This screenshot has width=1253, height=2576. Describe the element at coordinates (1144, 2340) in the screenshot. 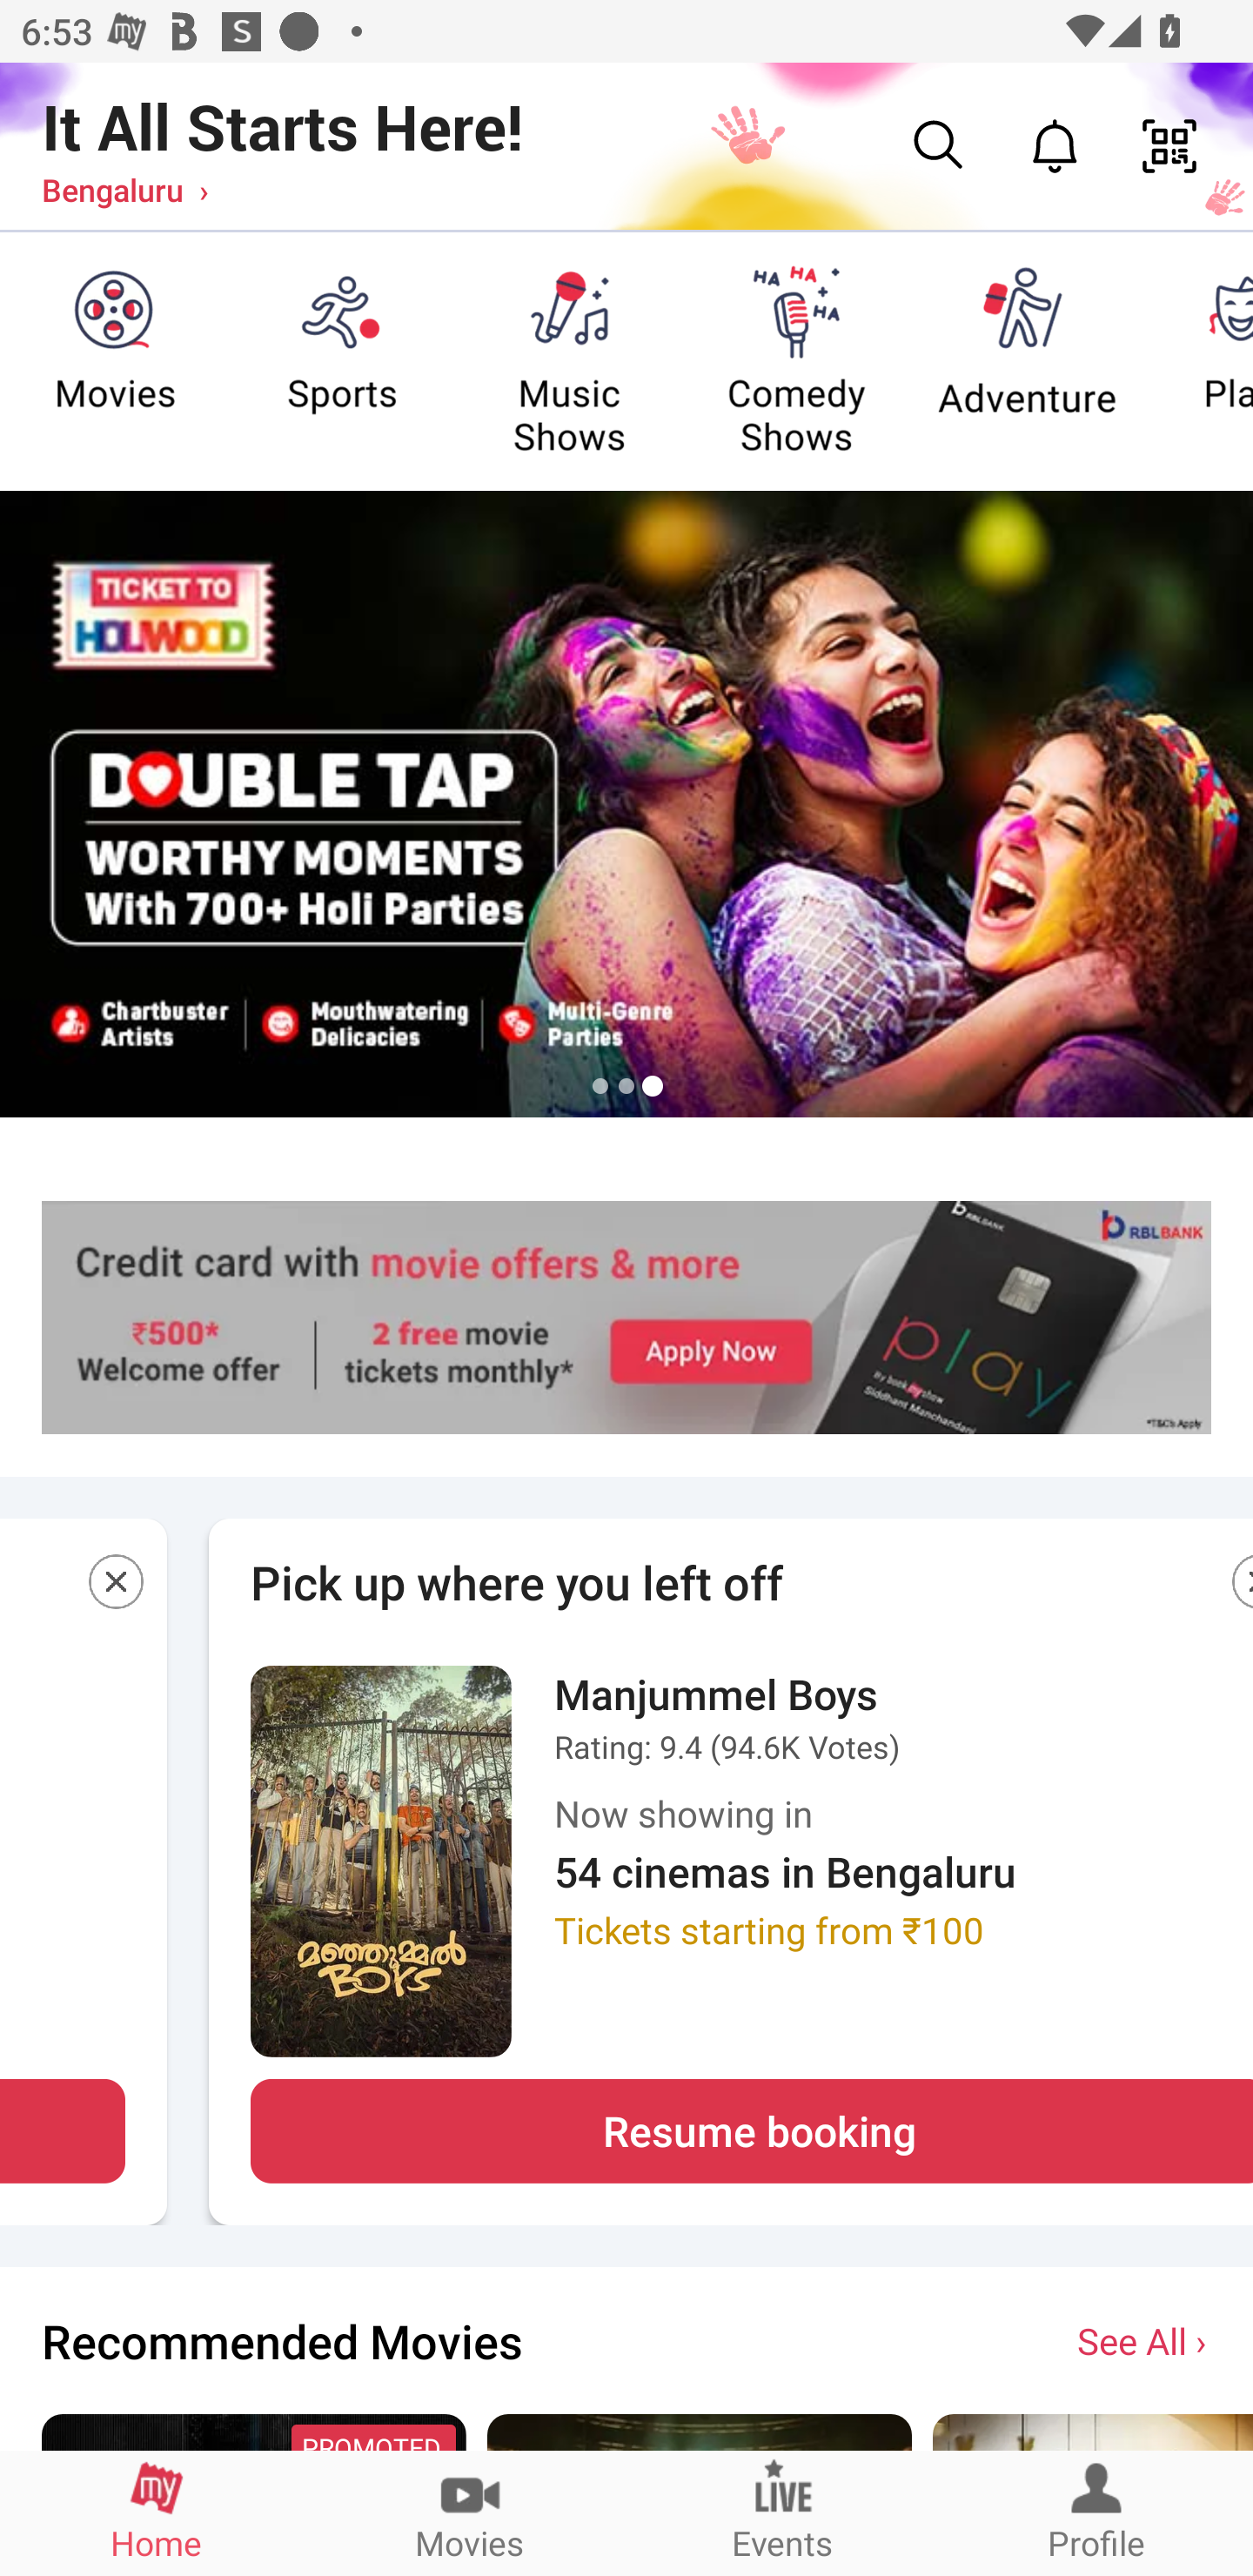

I see `See All ›` at that location.